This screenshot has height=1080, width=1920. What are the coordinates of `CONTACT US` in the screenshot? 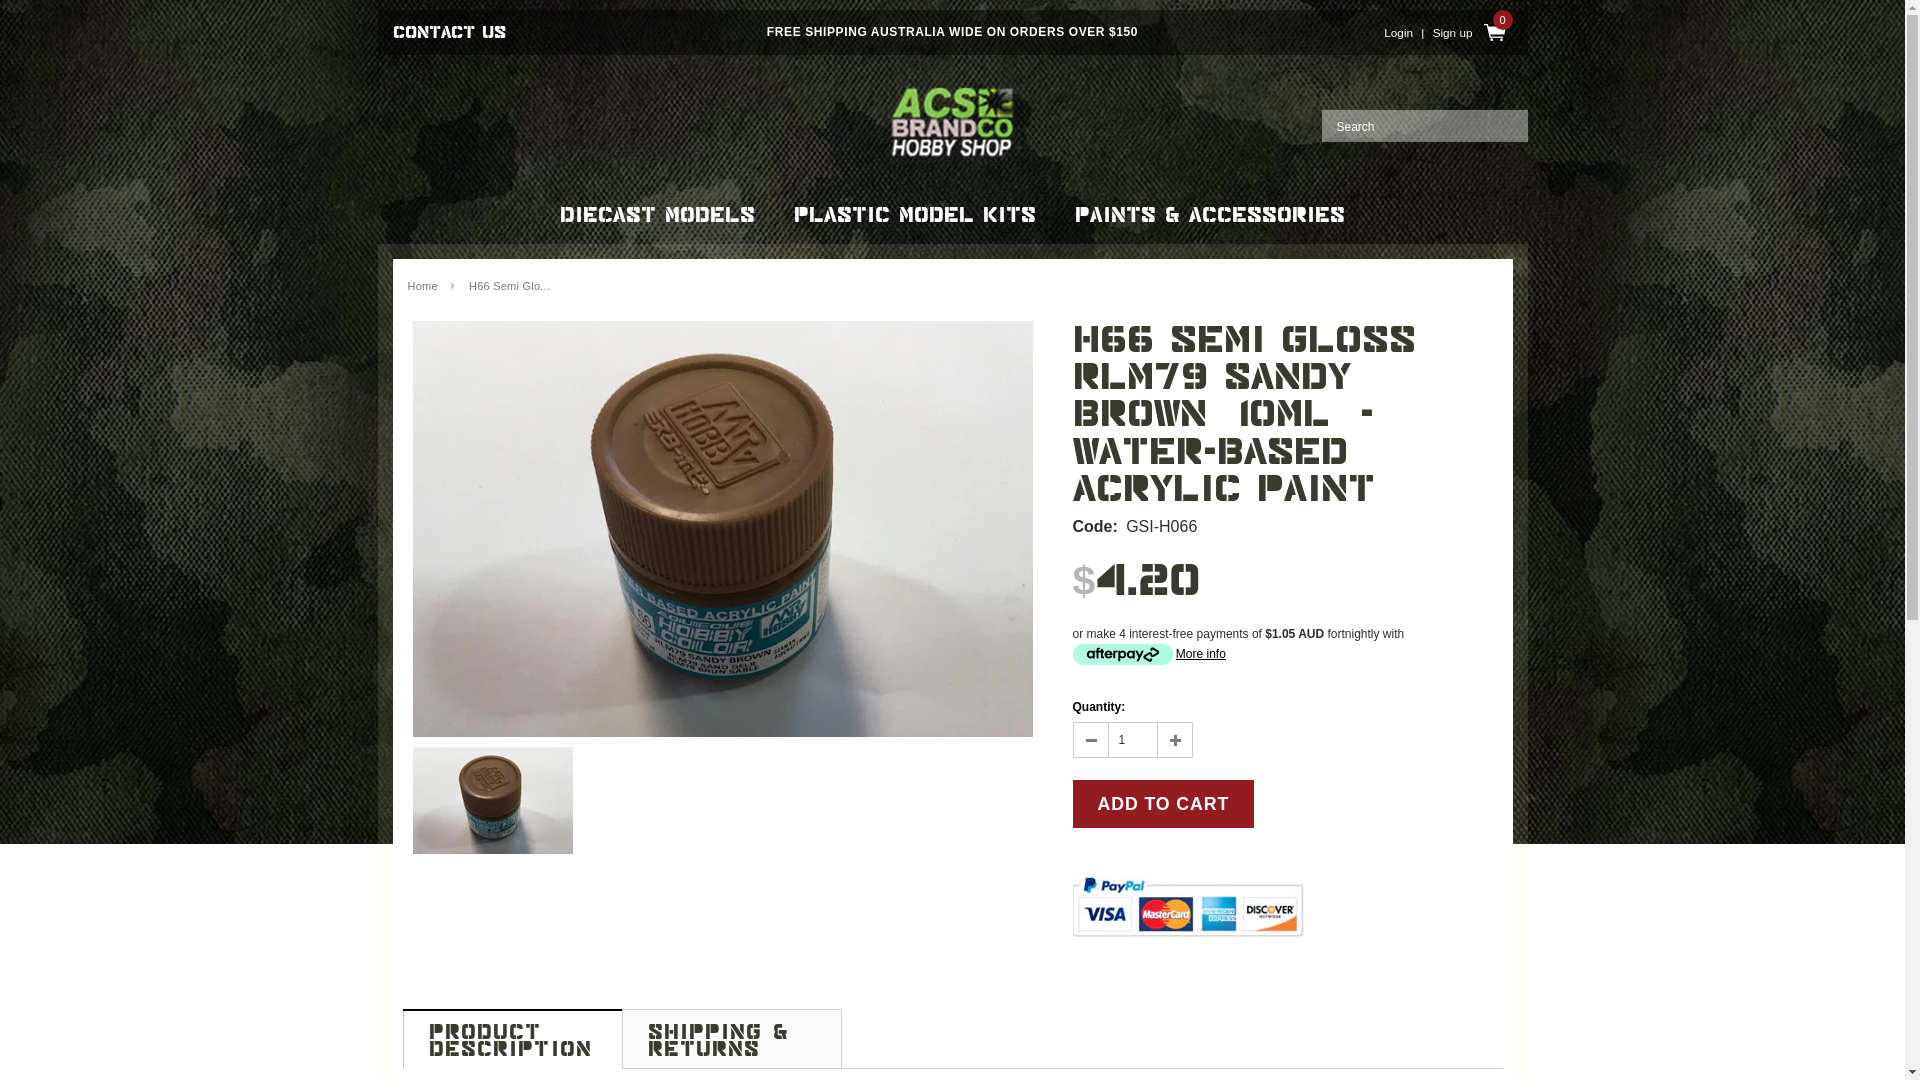 It's located at (447, 32).